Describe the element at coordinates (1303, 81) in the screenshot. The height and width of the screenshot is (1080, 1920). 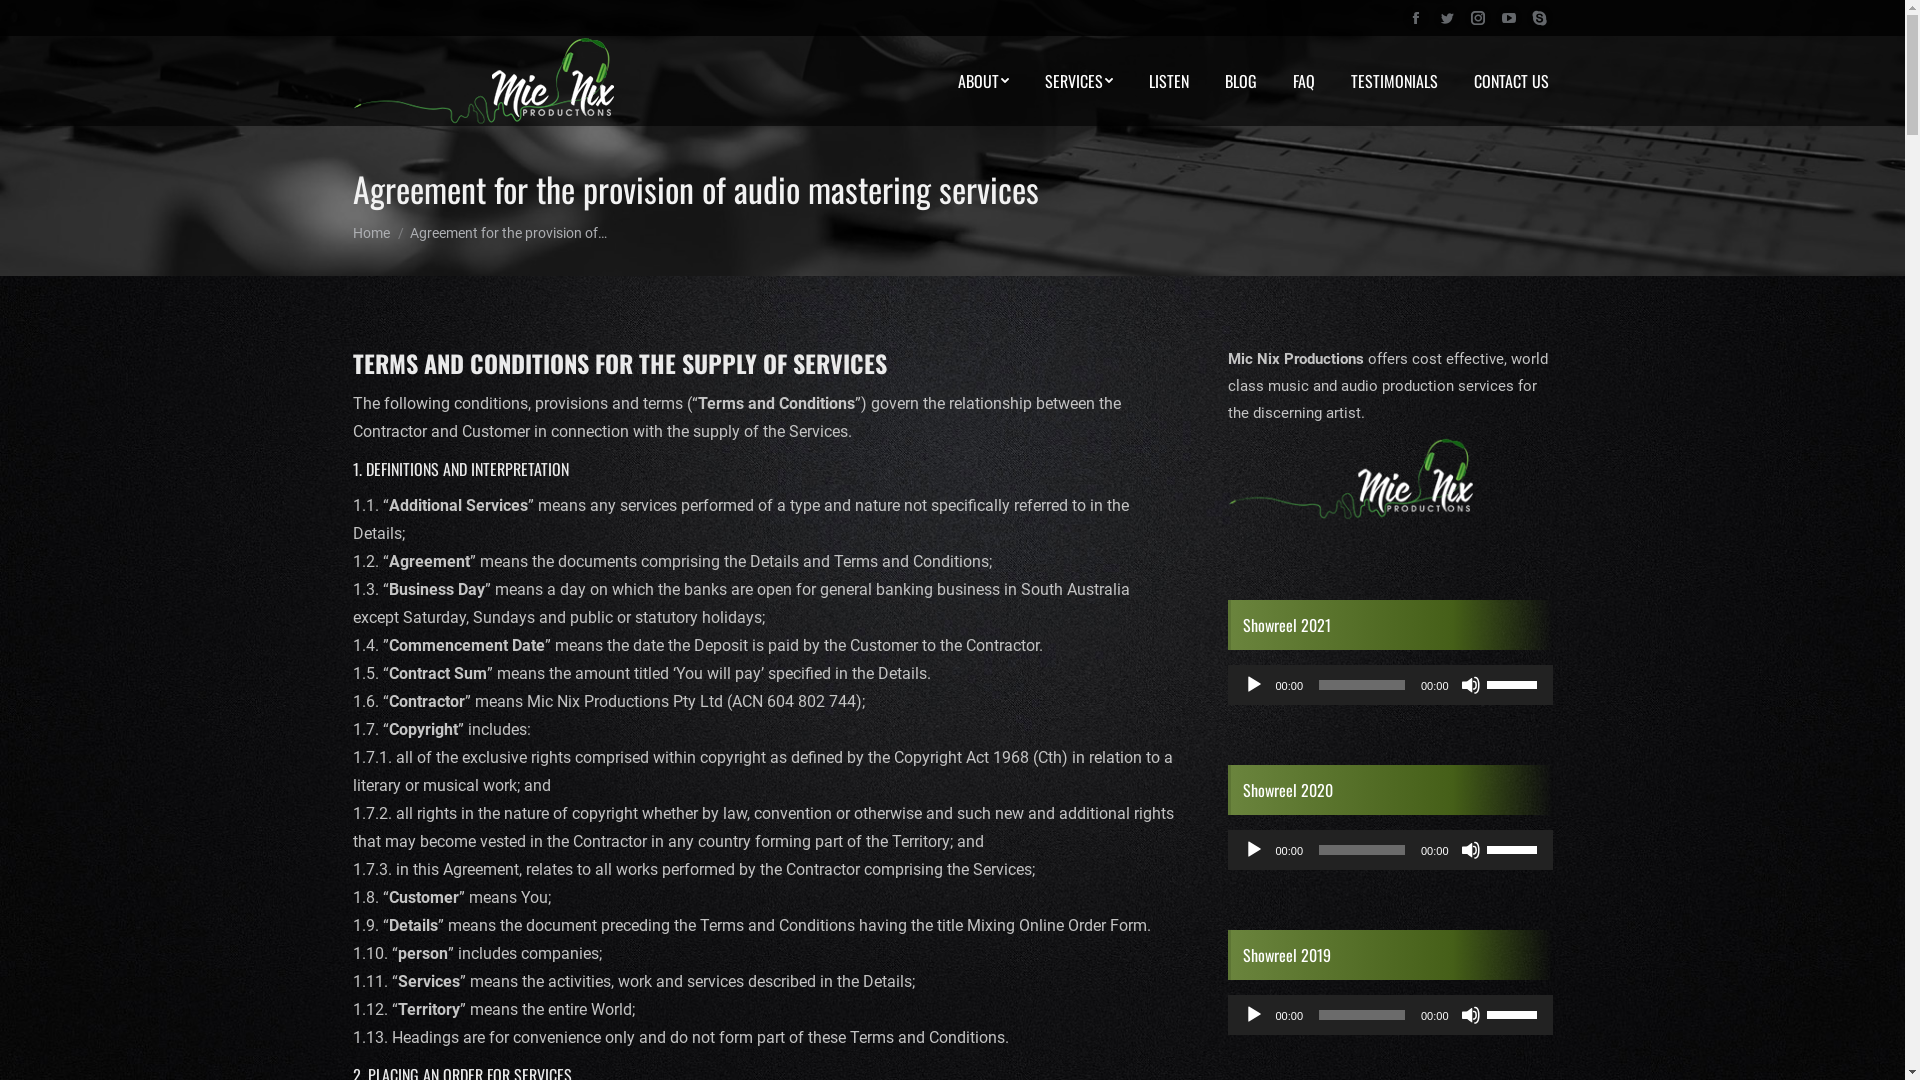
I see `FAQ` at that location.